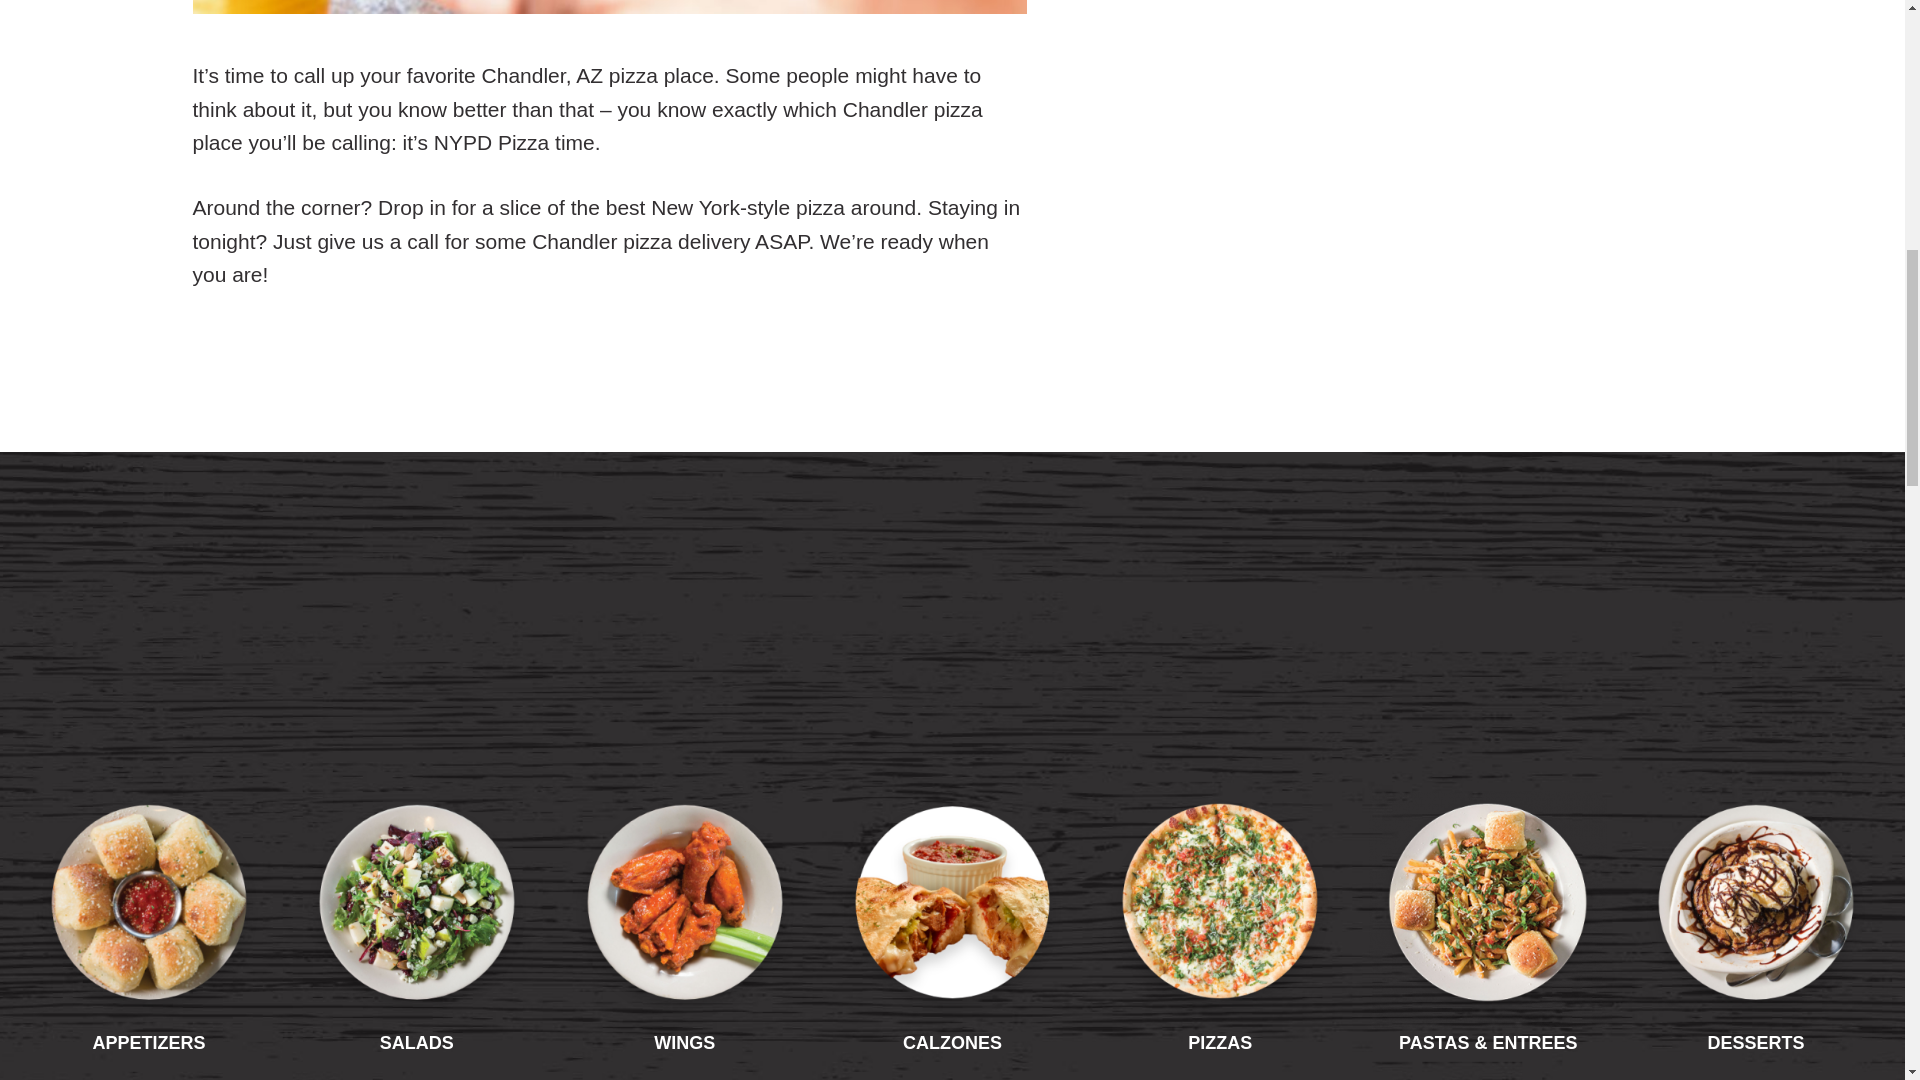 Image resolution: width=1920 pixels, height=1080 pixels. Describe the element at coordinates (416, 978) in the screenshot. I see `SALADS` at that location.